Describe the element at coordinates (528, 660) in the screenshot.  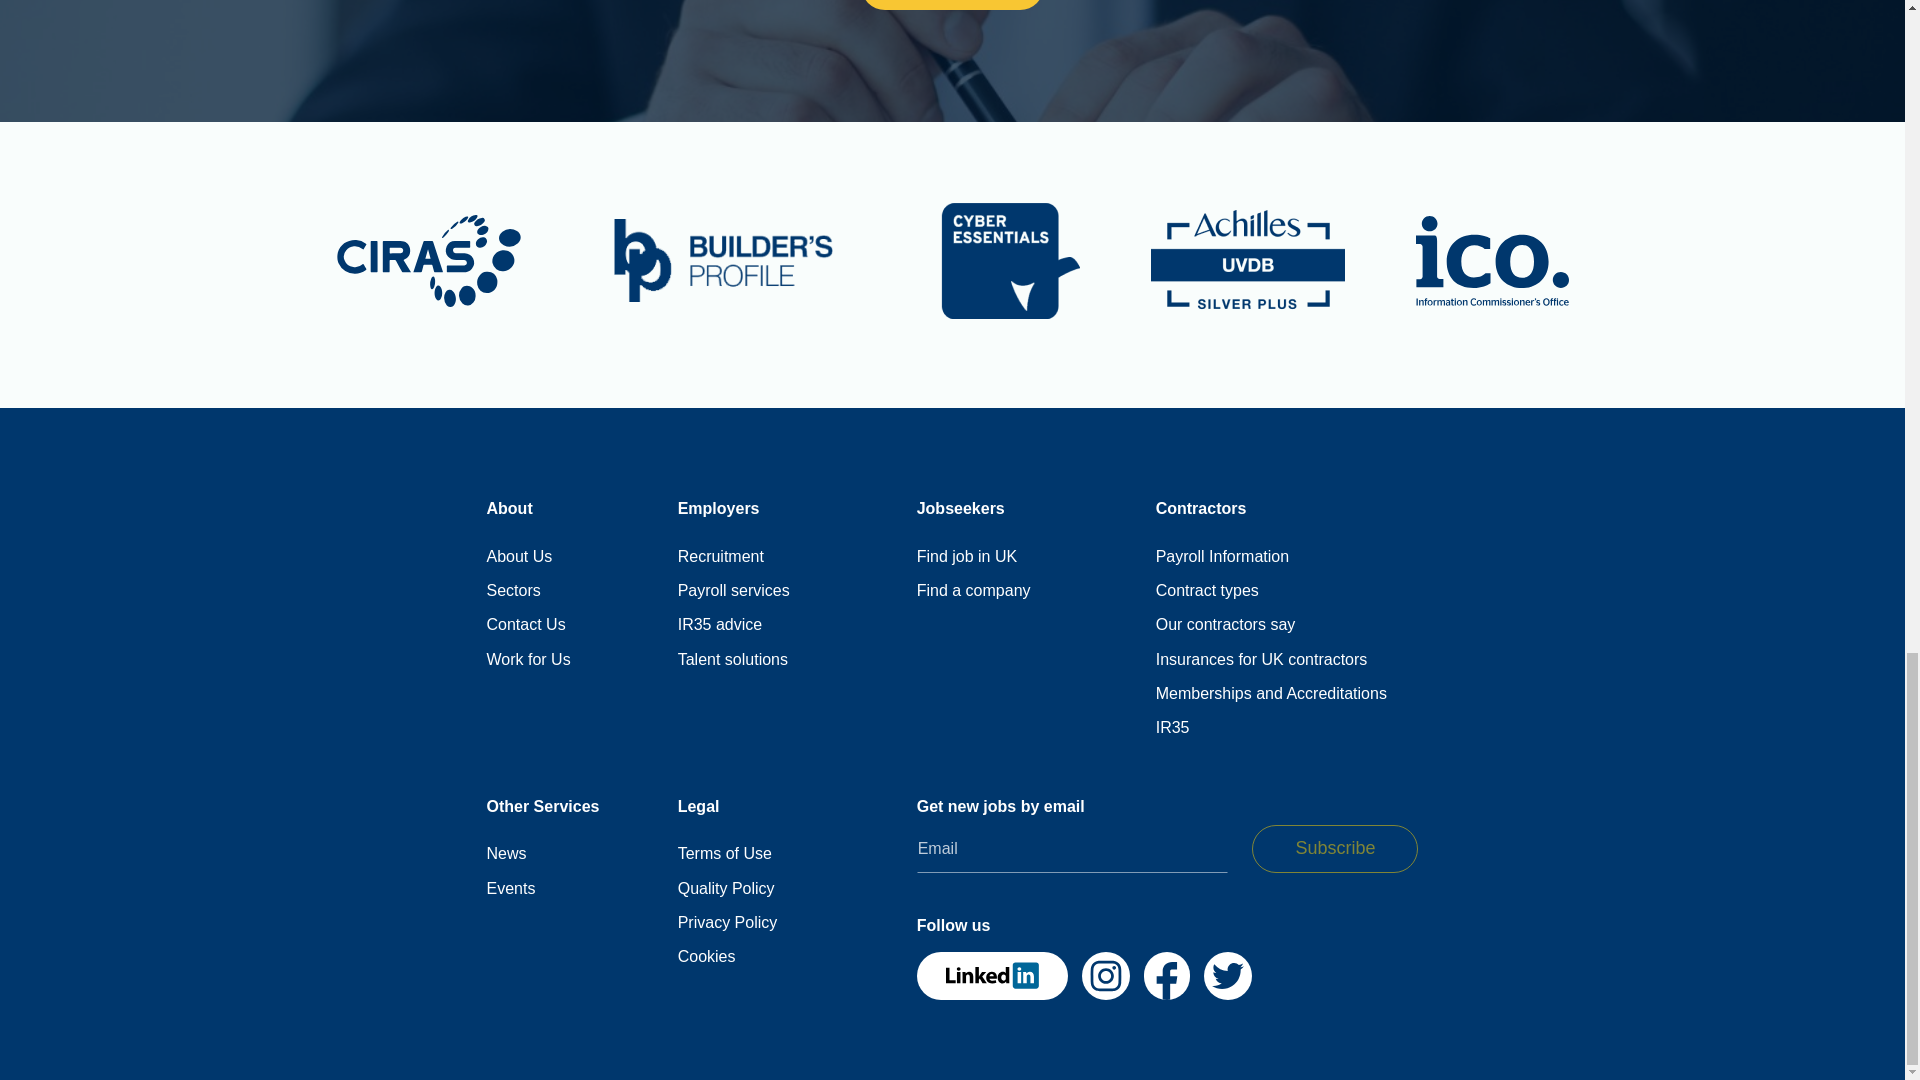
I see `Work for Us` at that location.